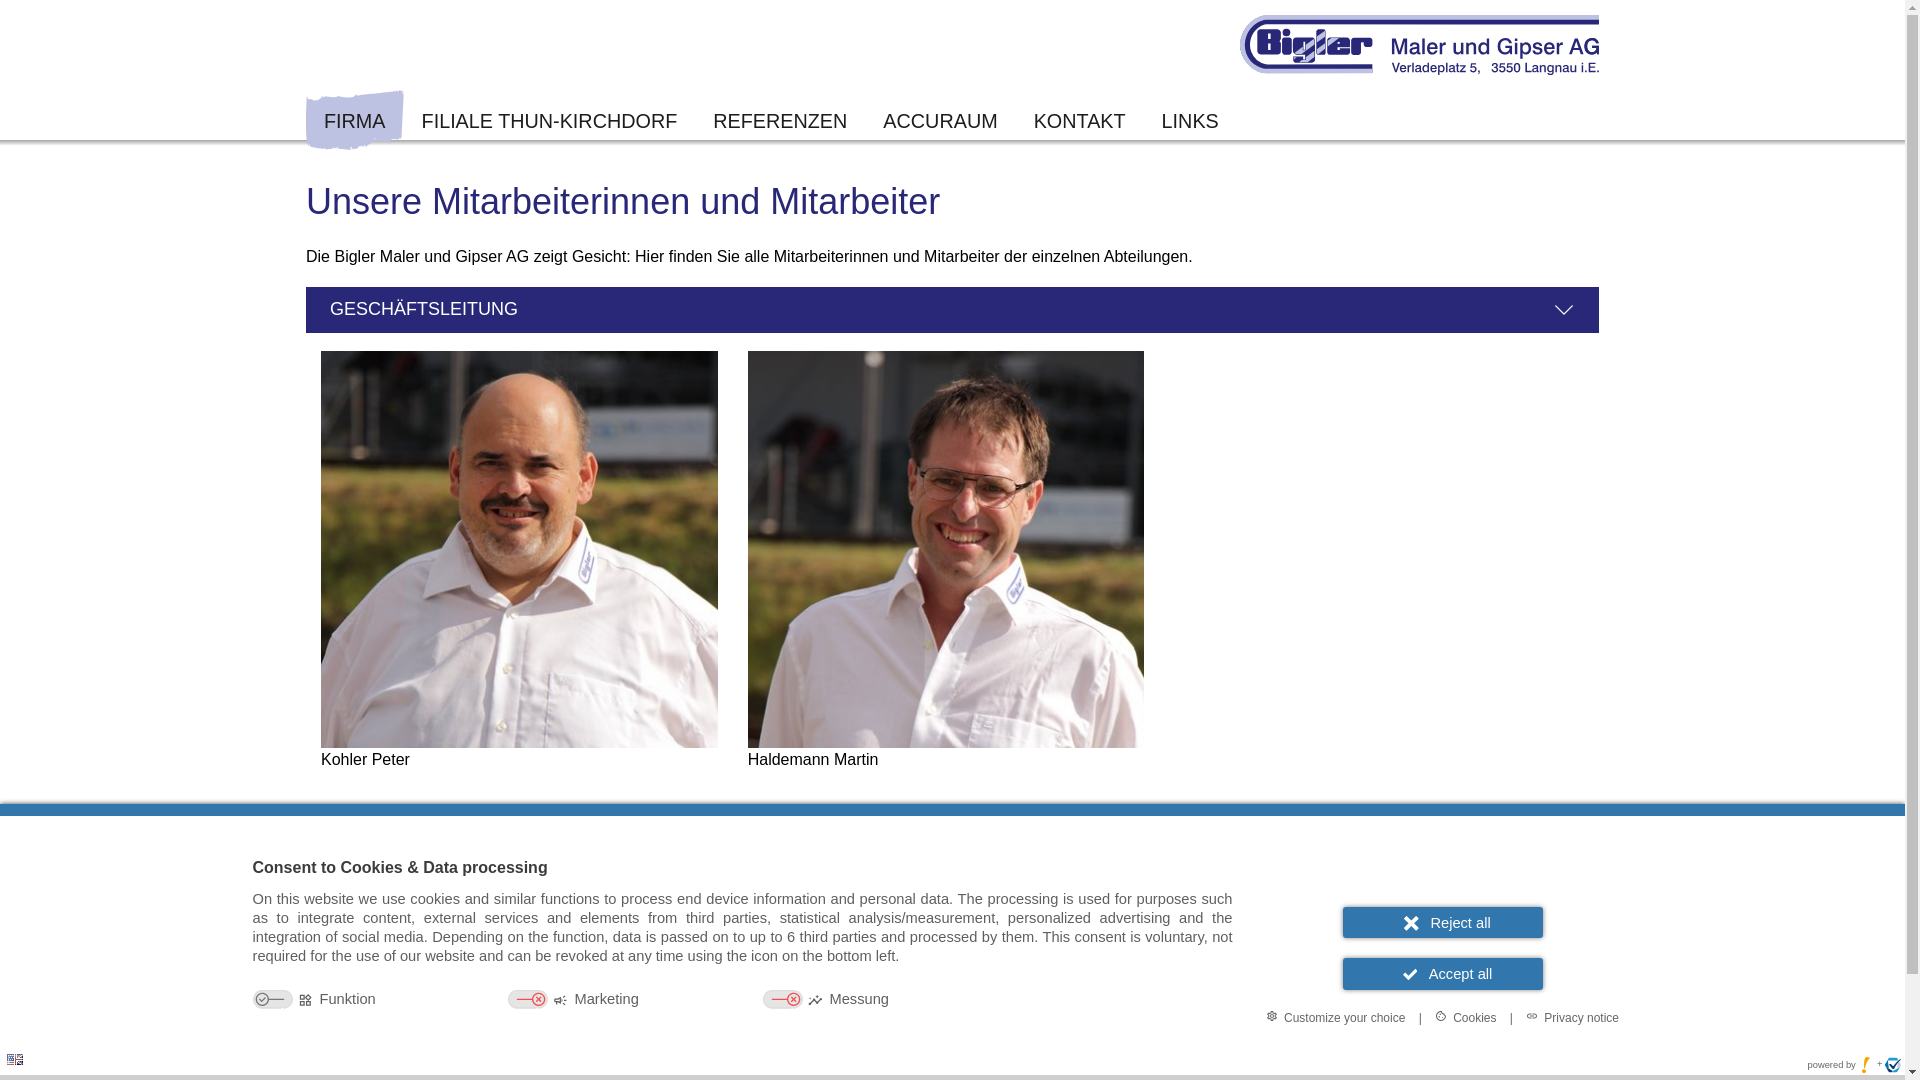 The width and height of the screenshot is (1920, 1080). What do you see at coordinates (952, 902) in the screenshot?
I see `GIPSEREI` at bounding box center [952, 902].